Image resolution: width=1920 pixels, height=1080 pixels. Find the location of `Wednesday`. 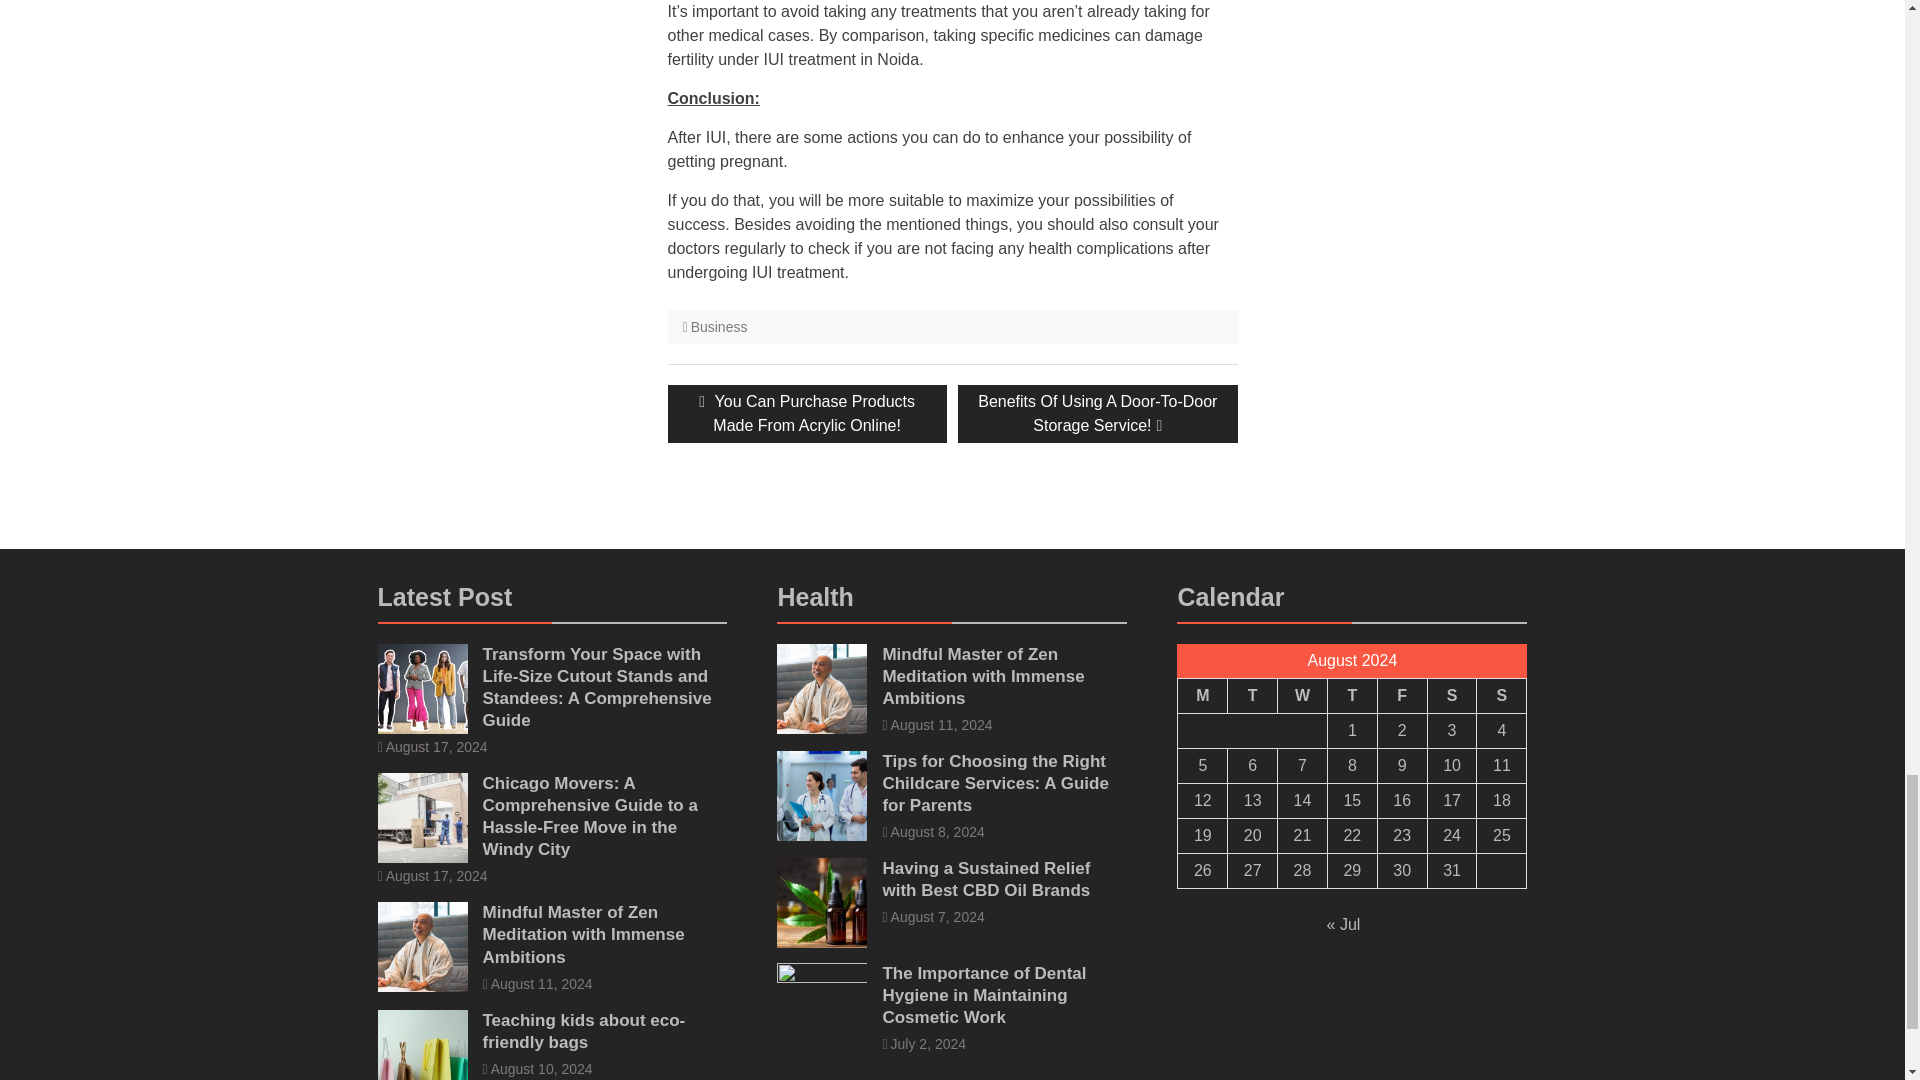

Wednesday is located at coordinates (1351, 695).